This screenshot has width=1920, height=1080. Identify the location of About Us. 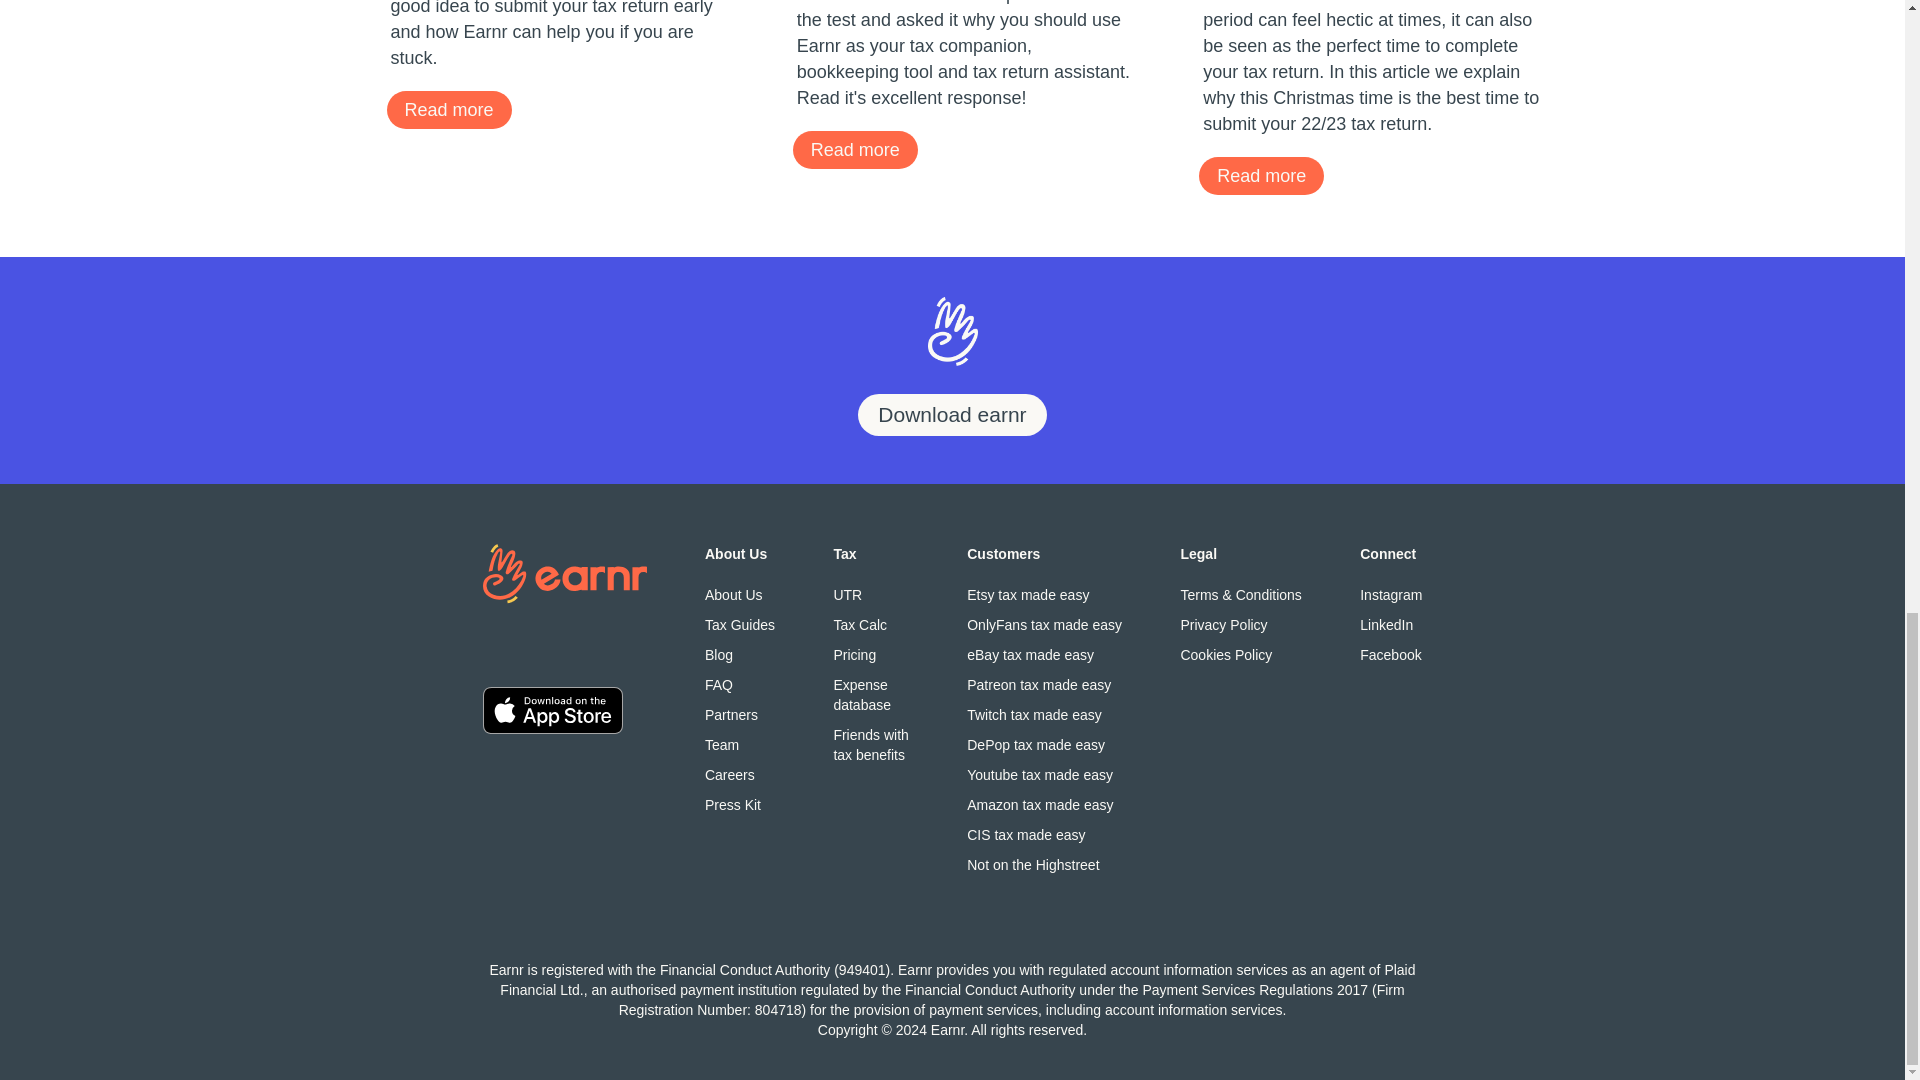
(740, 594).